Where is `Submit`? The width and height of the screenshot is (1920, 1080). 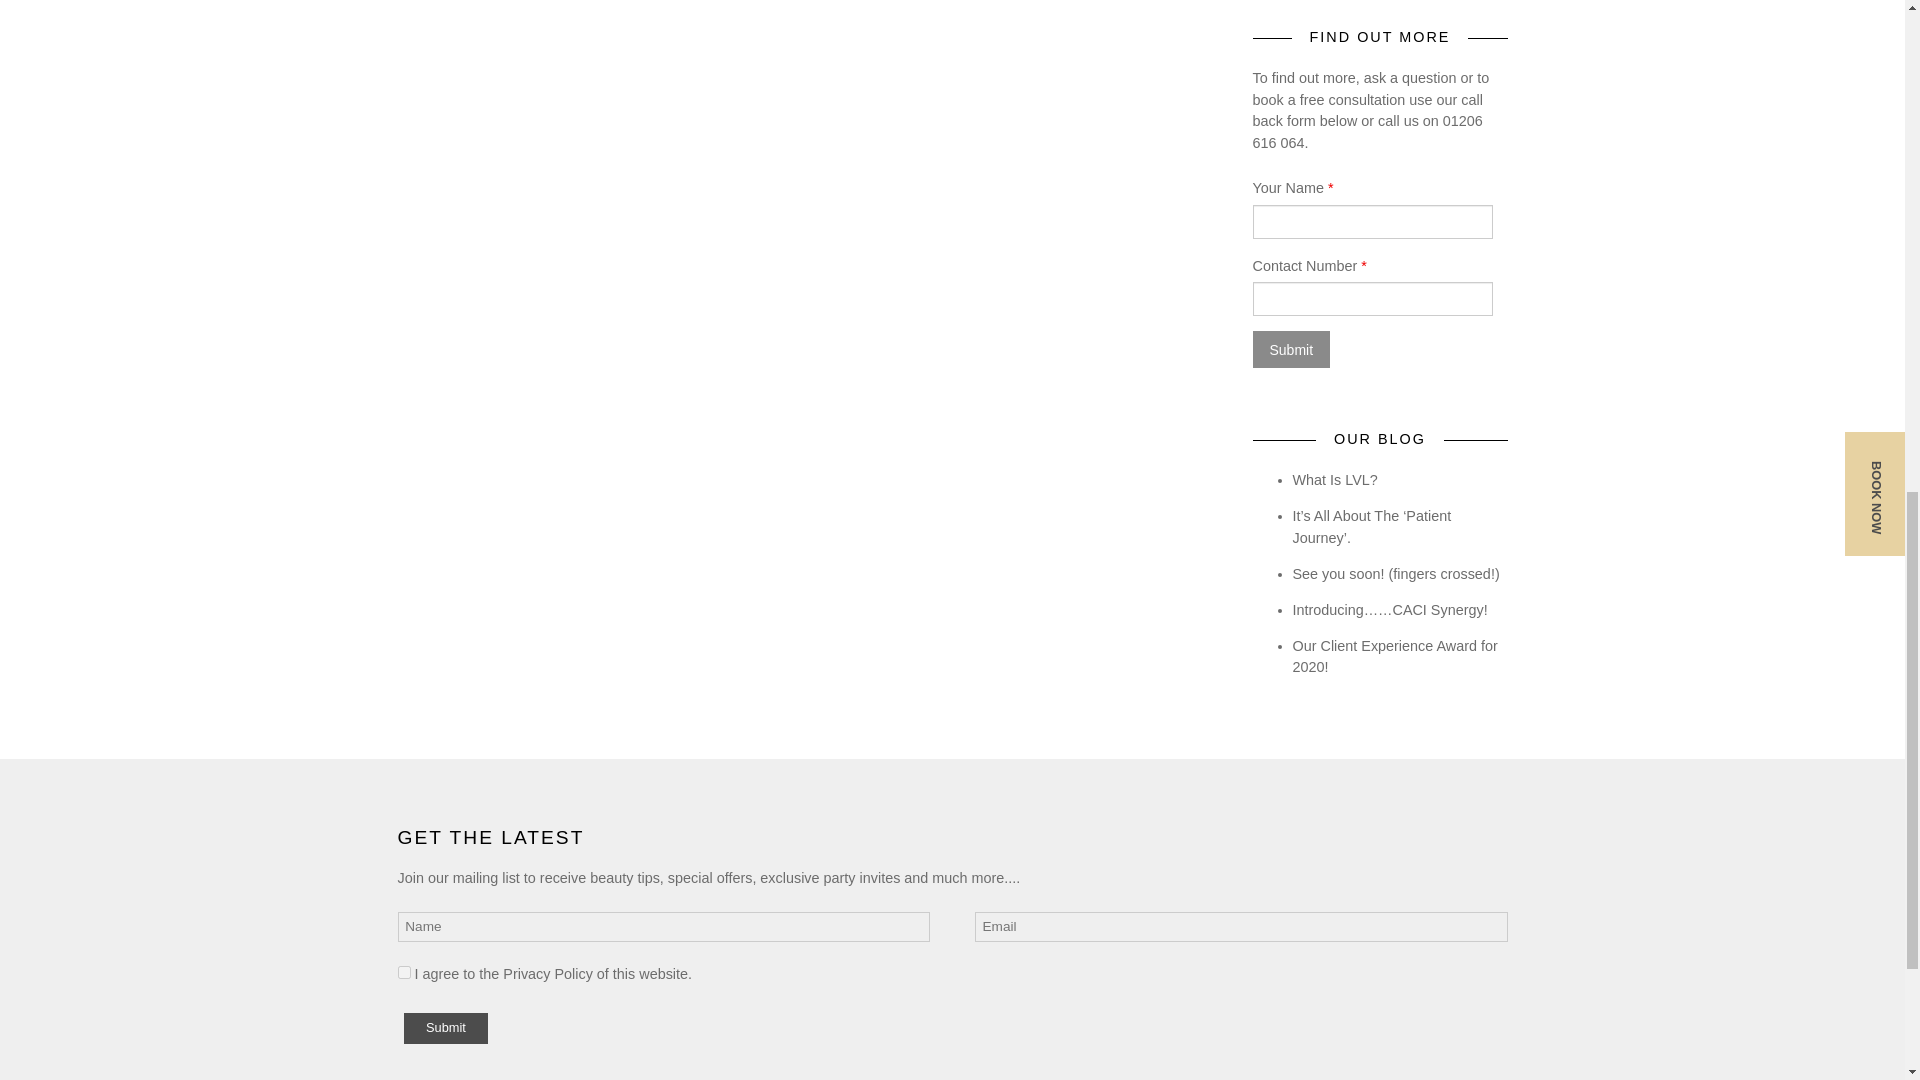 Submit is located at coordinates (445, 1029).